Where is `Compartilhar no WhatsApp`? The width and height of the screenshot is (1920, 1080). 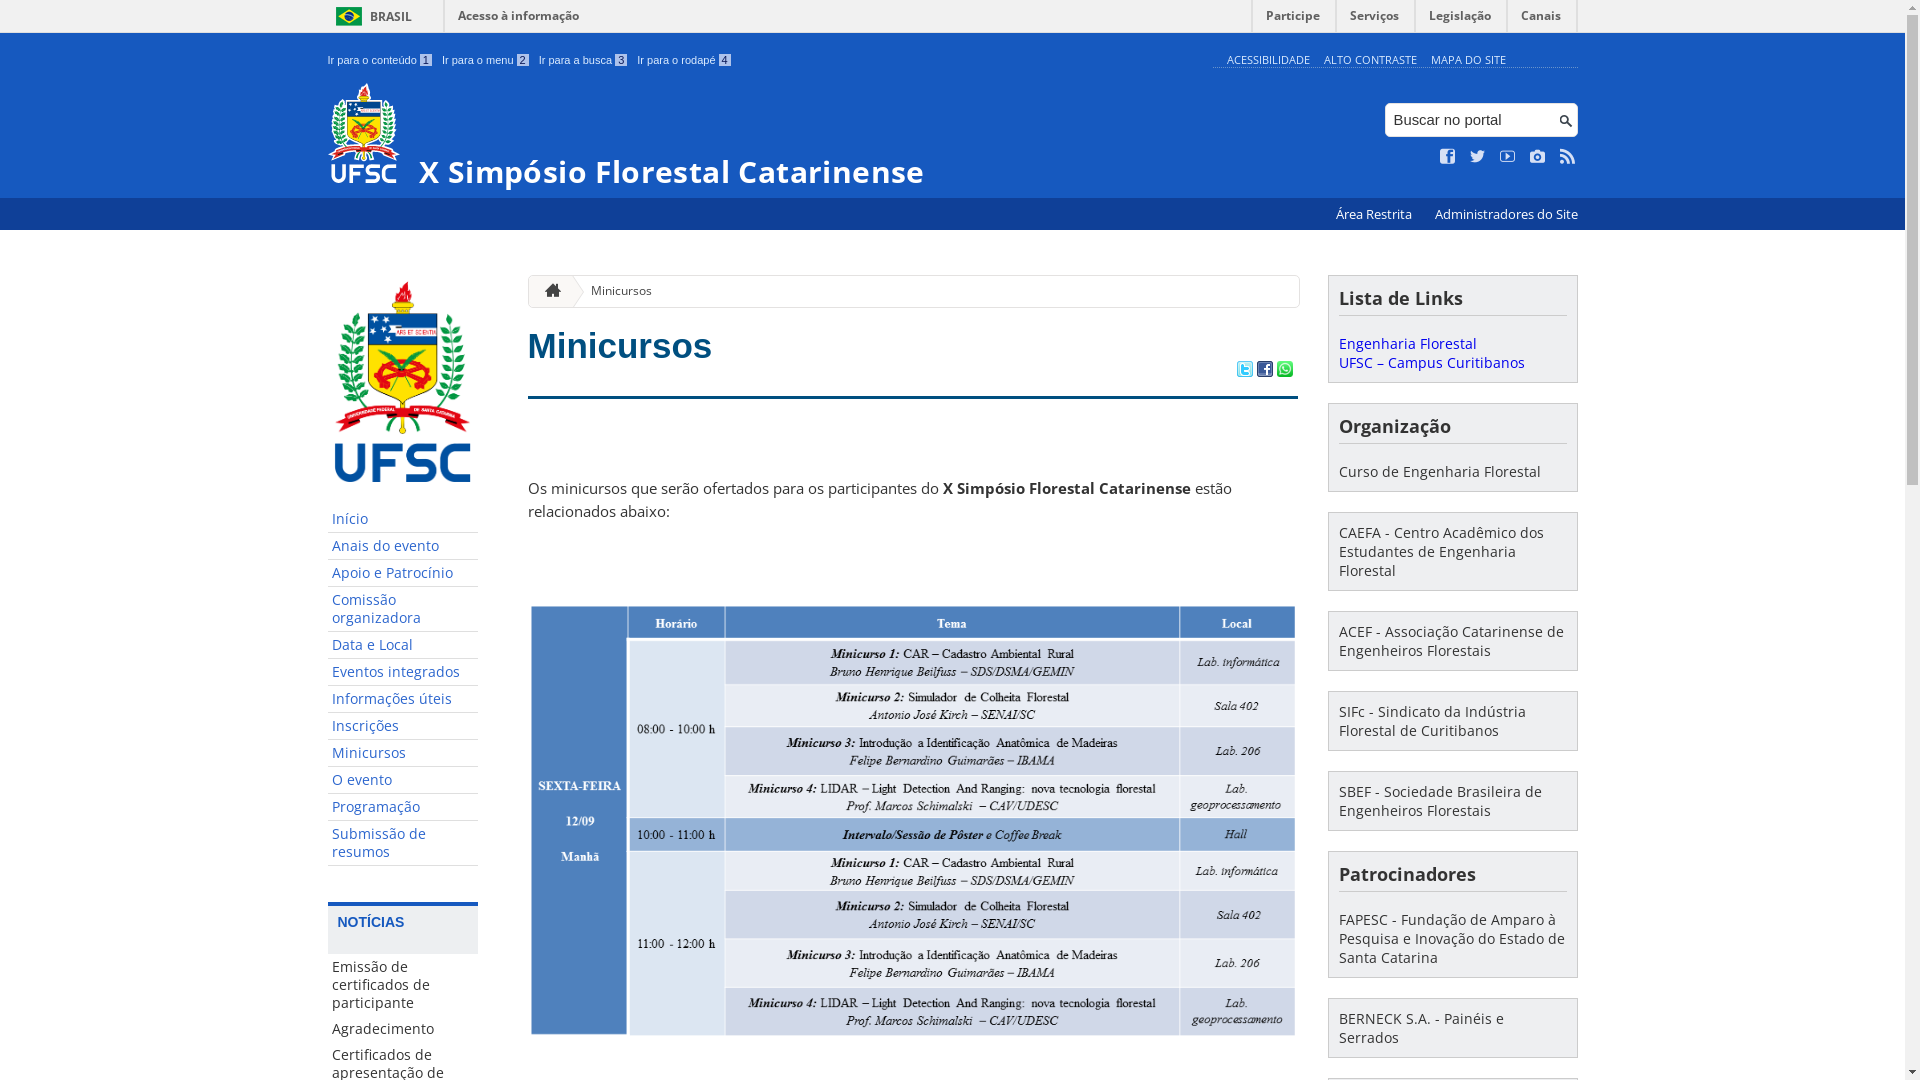 Compartilhar no WhatsApp is located at coordinates (1284, 371).